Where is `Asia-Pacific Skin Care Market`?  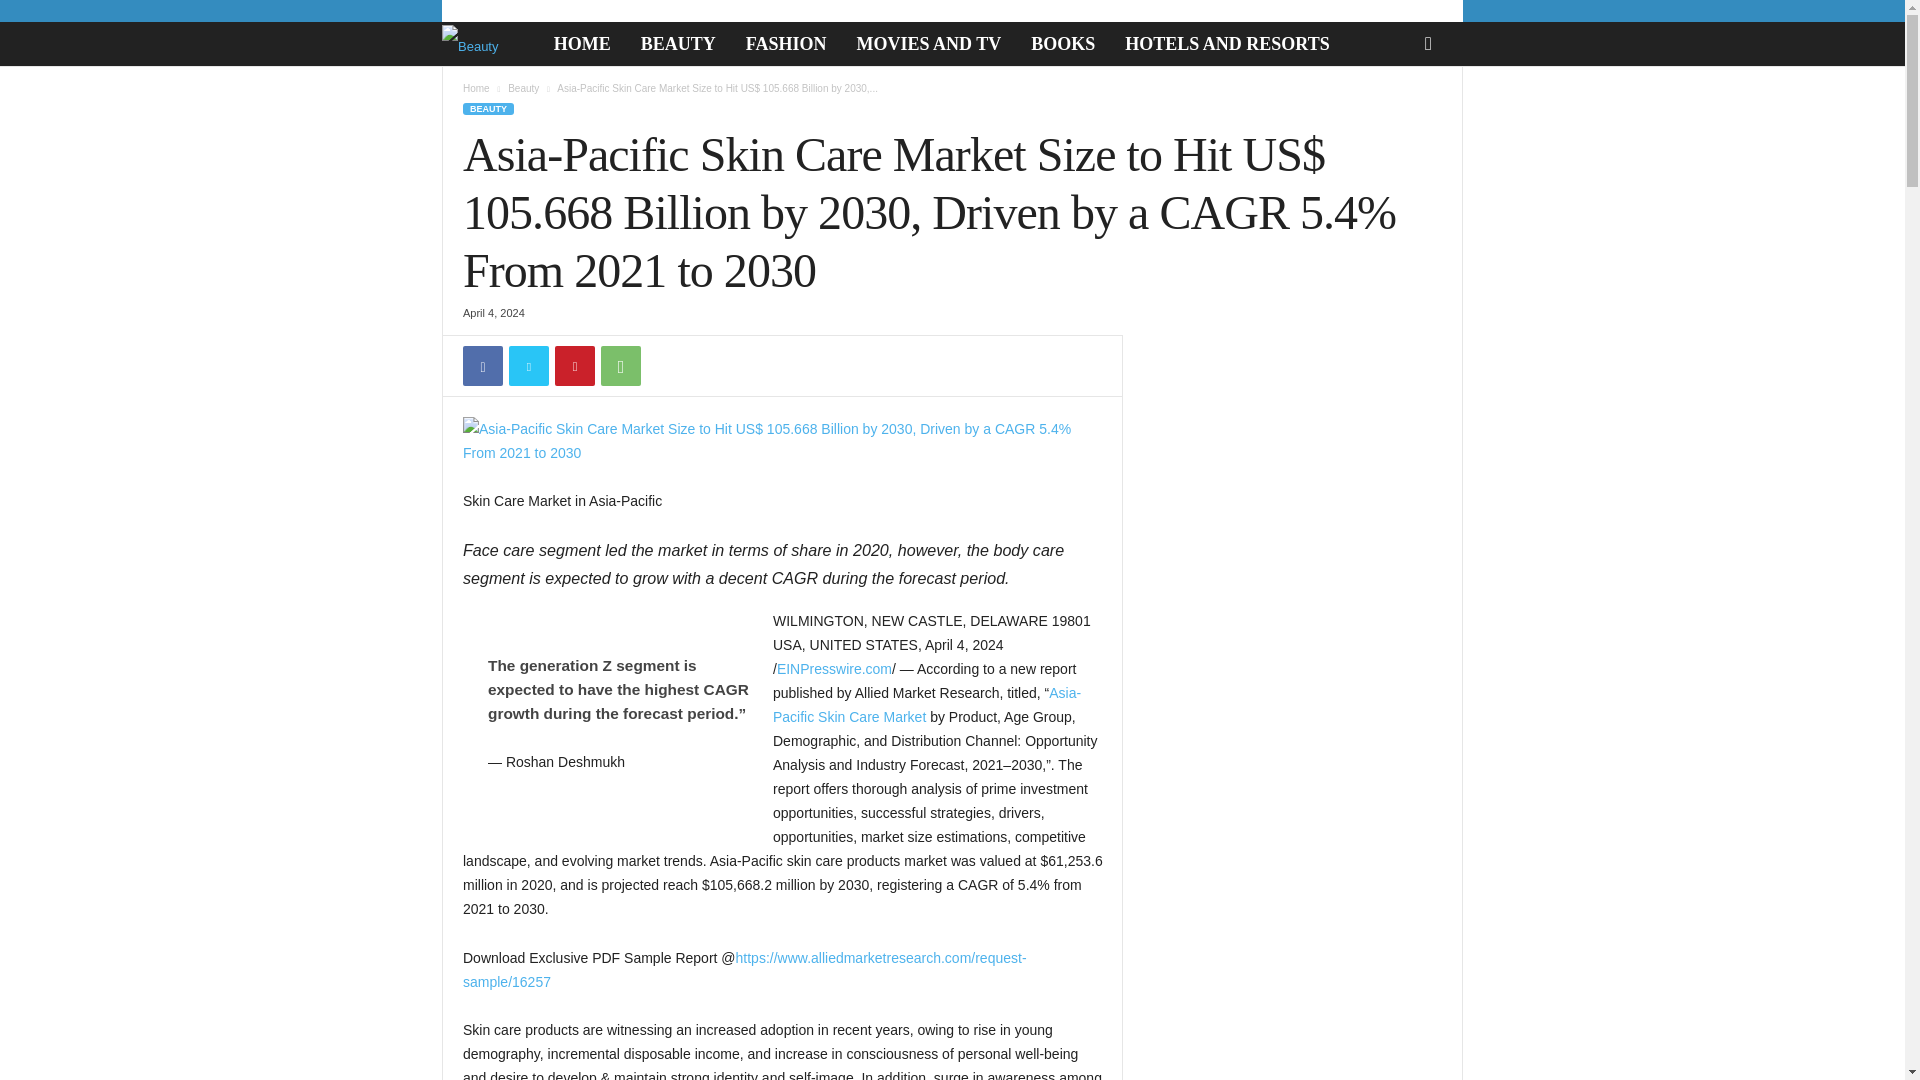 Asia-Pacific Skin Care Market is located at coordinates (926, 704).